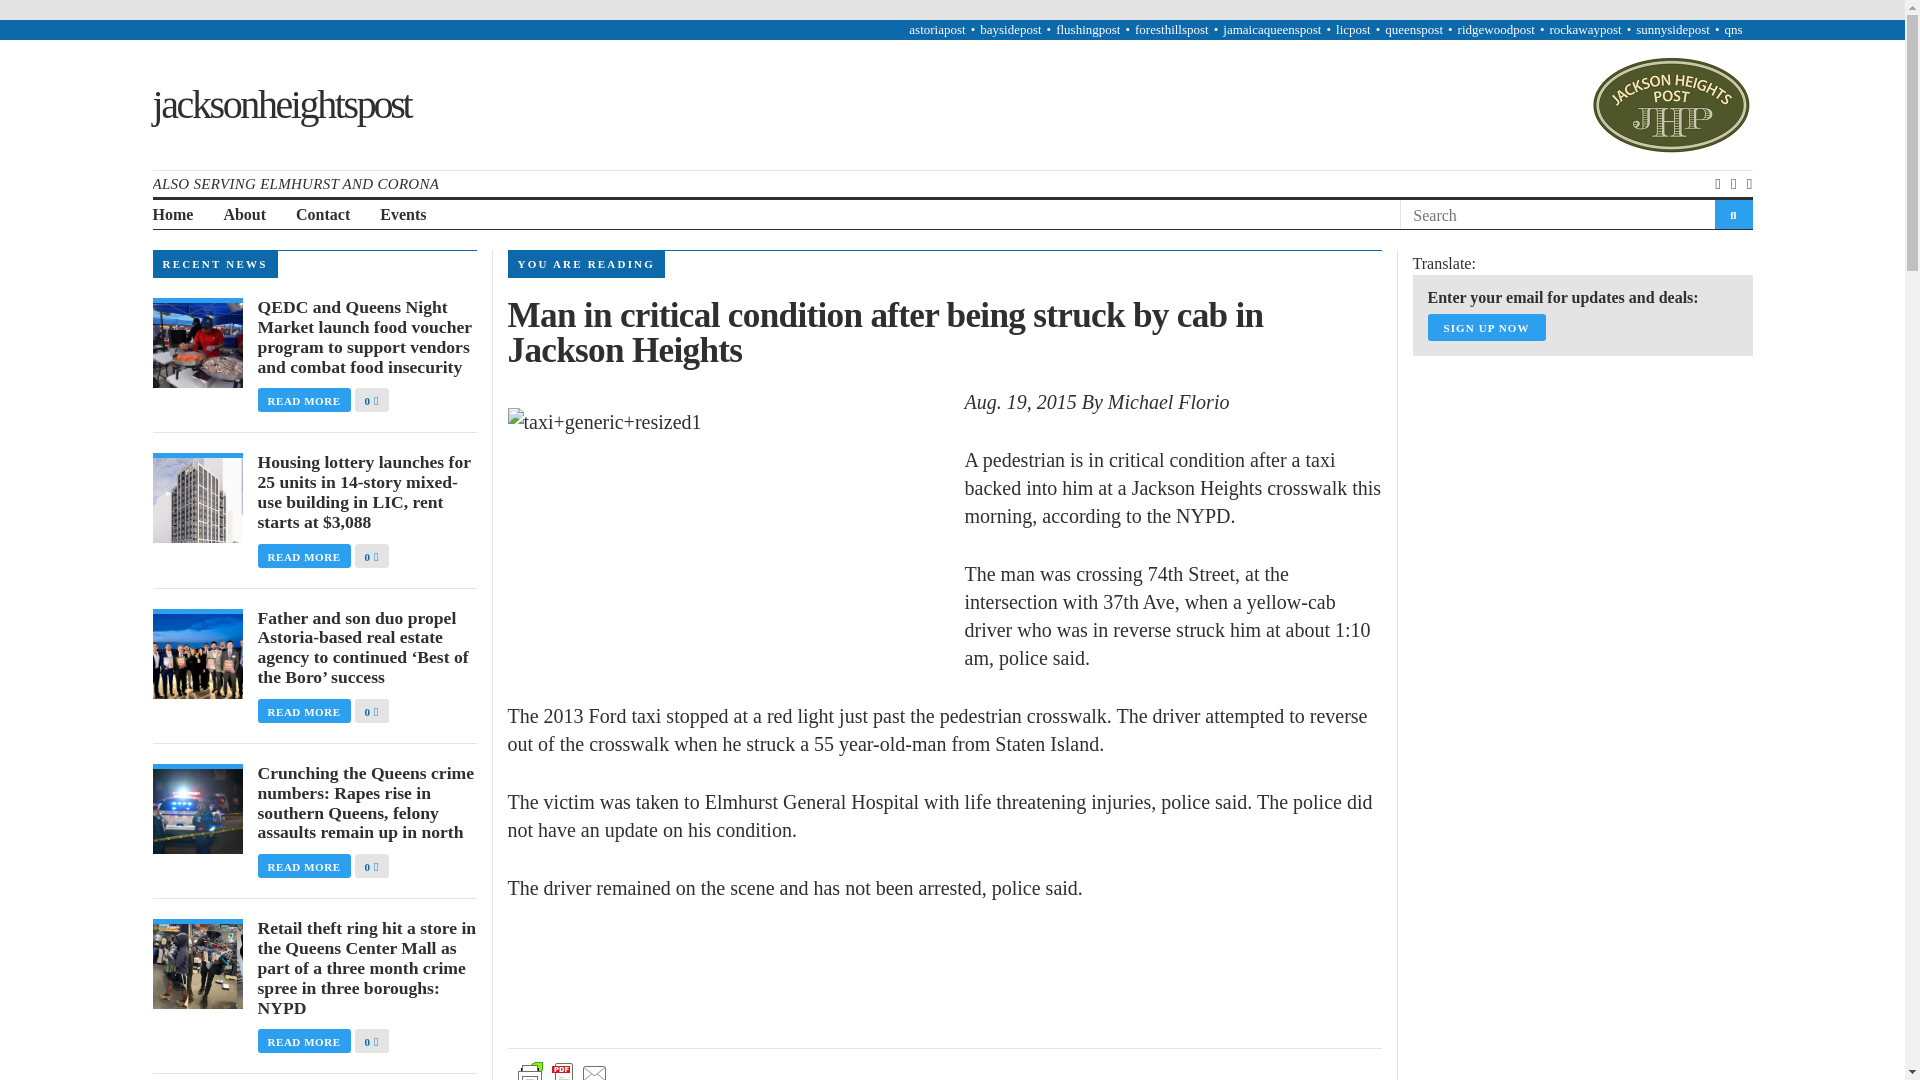 Image resolution: width=1920 pixels, height=1080 pixels. Describe the element at coordinates (1272, 28) in the screenshot. I see `jamaicaqueenspost` at that location.